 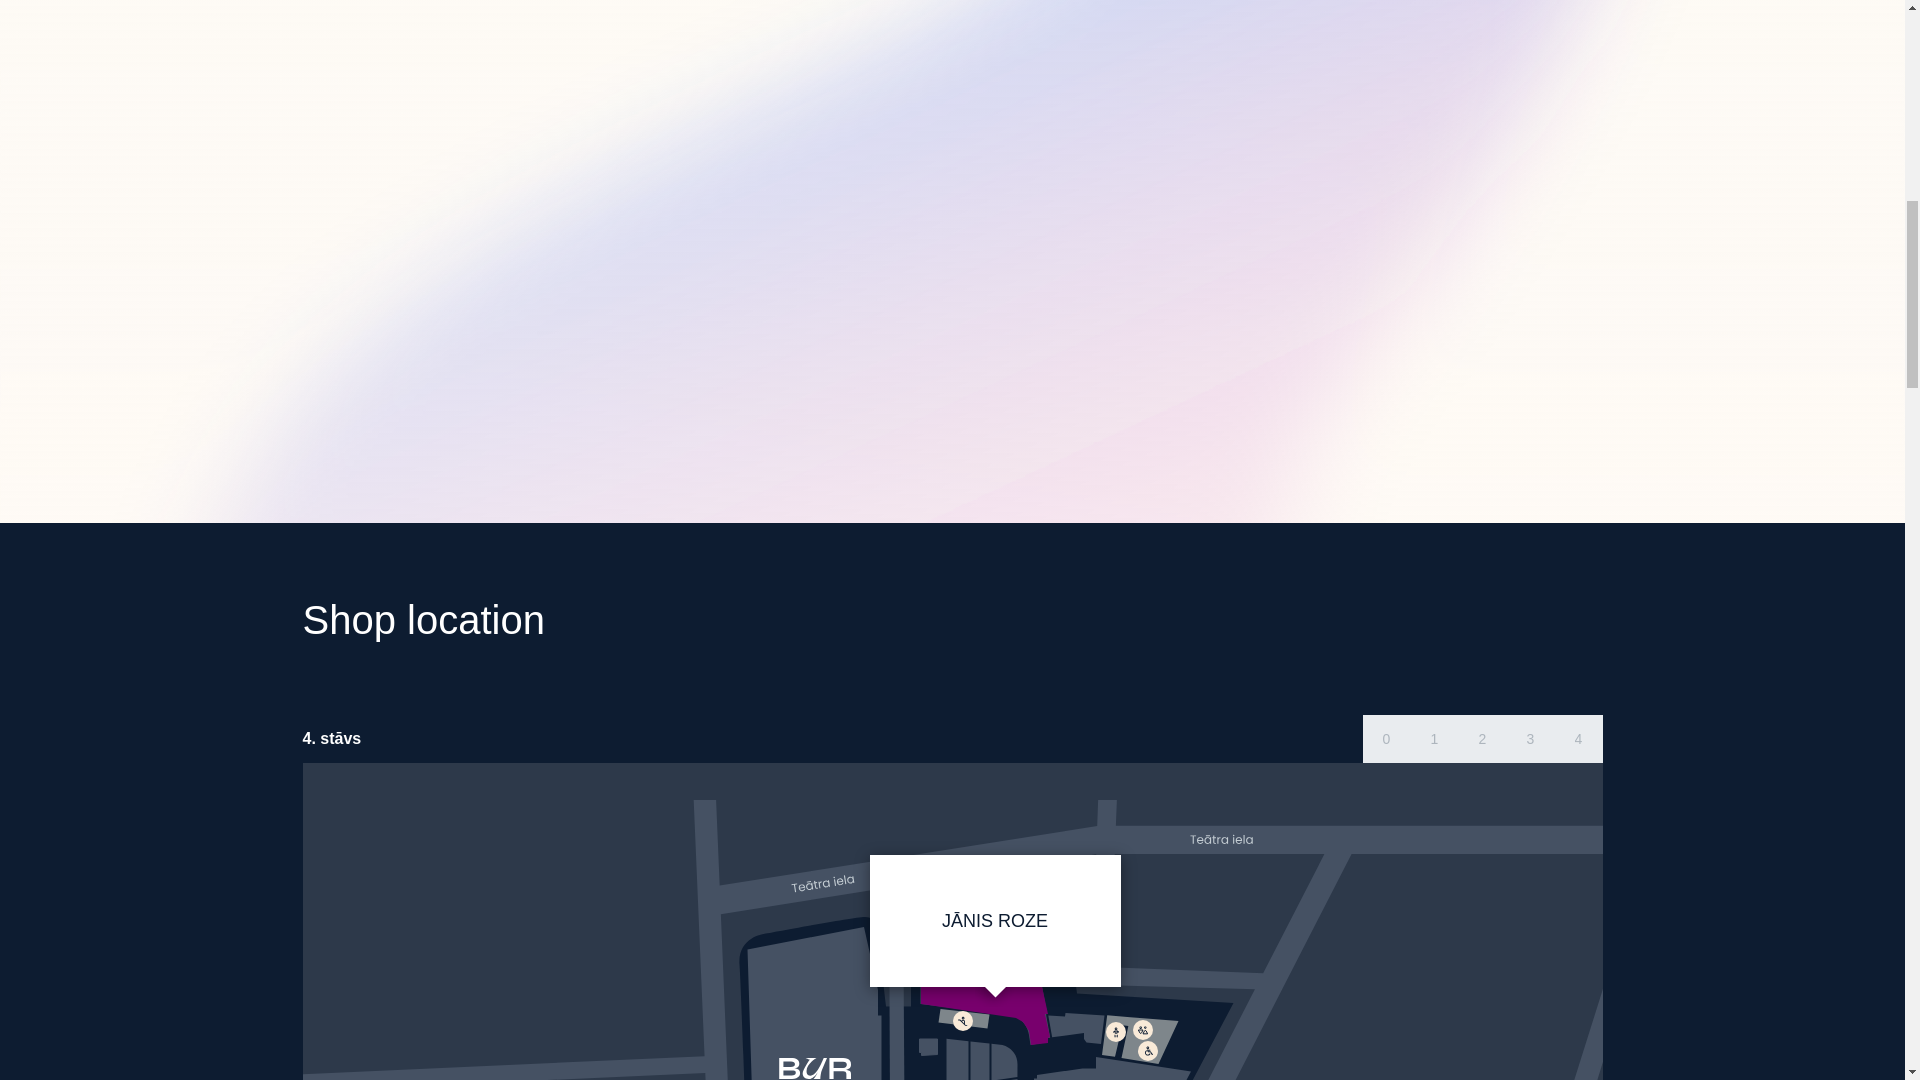 I want to click on 4, so click(x=1577, y=738).